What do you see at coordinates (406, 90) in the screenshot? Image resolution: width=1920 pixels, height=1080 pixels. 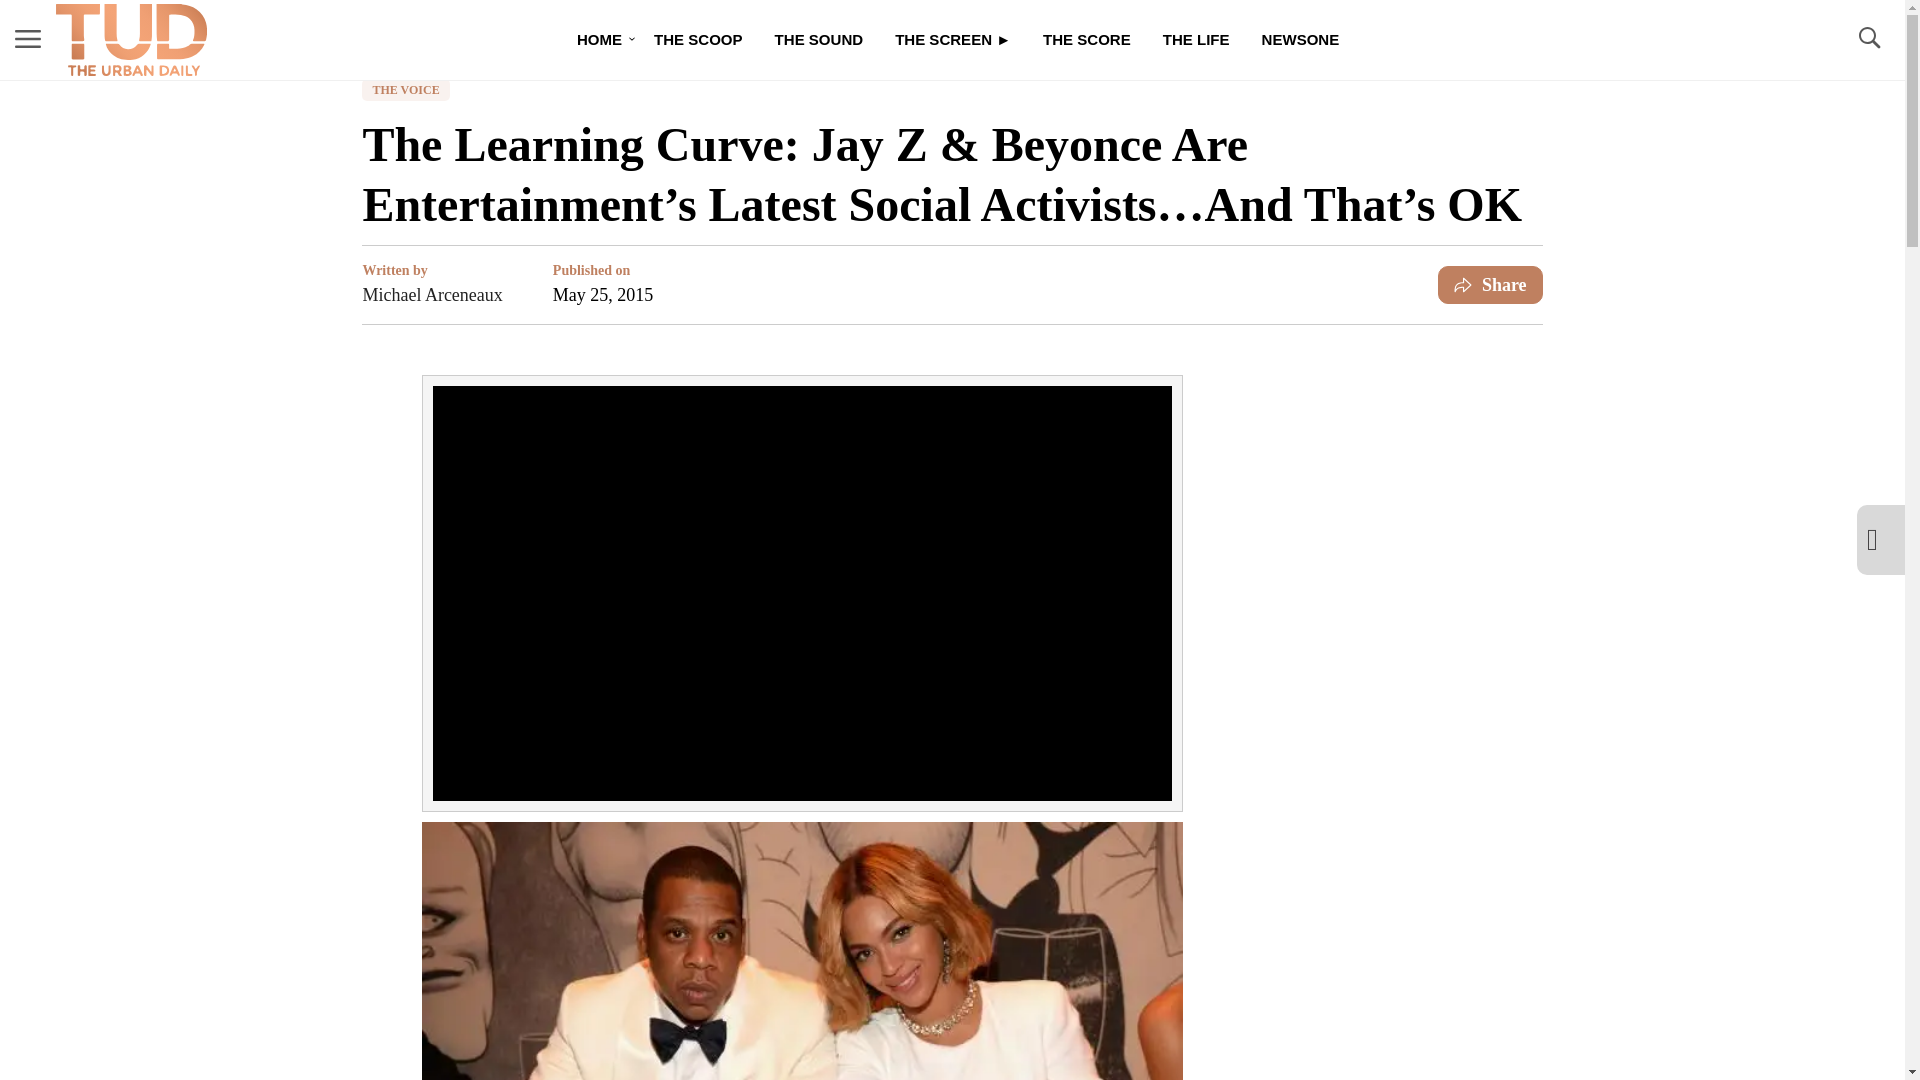 I see `THE VOICE` at bounding box center [406, 90].